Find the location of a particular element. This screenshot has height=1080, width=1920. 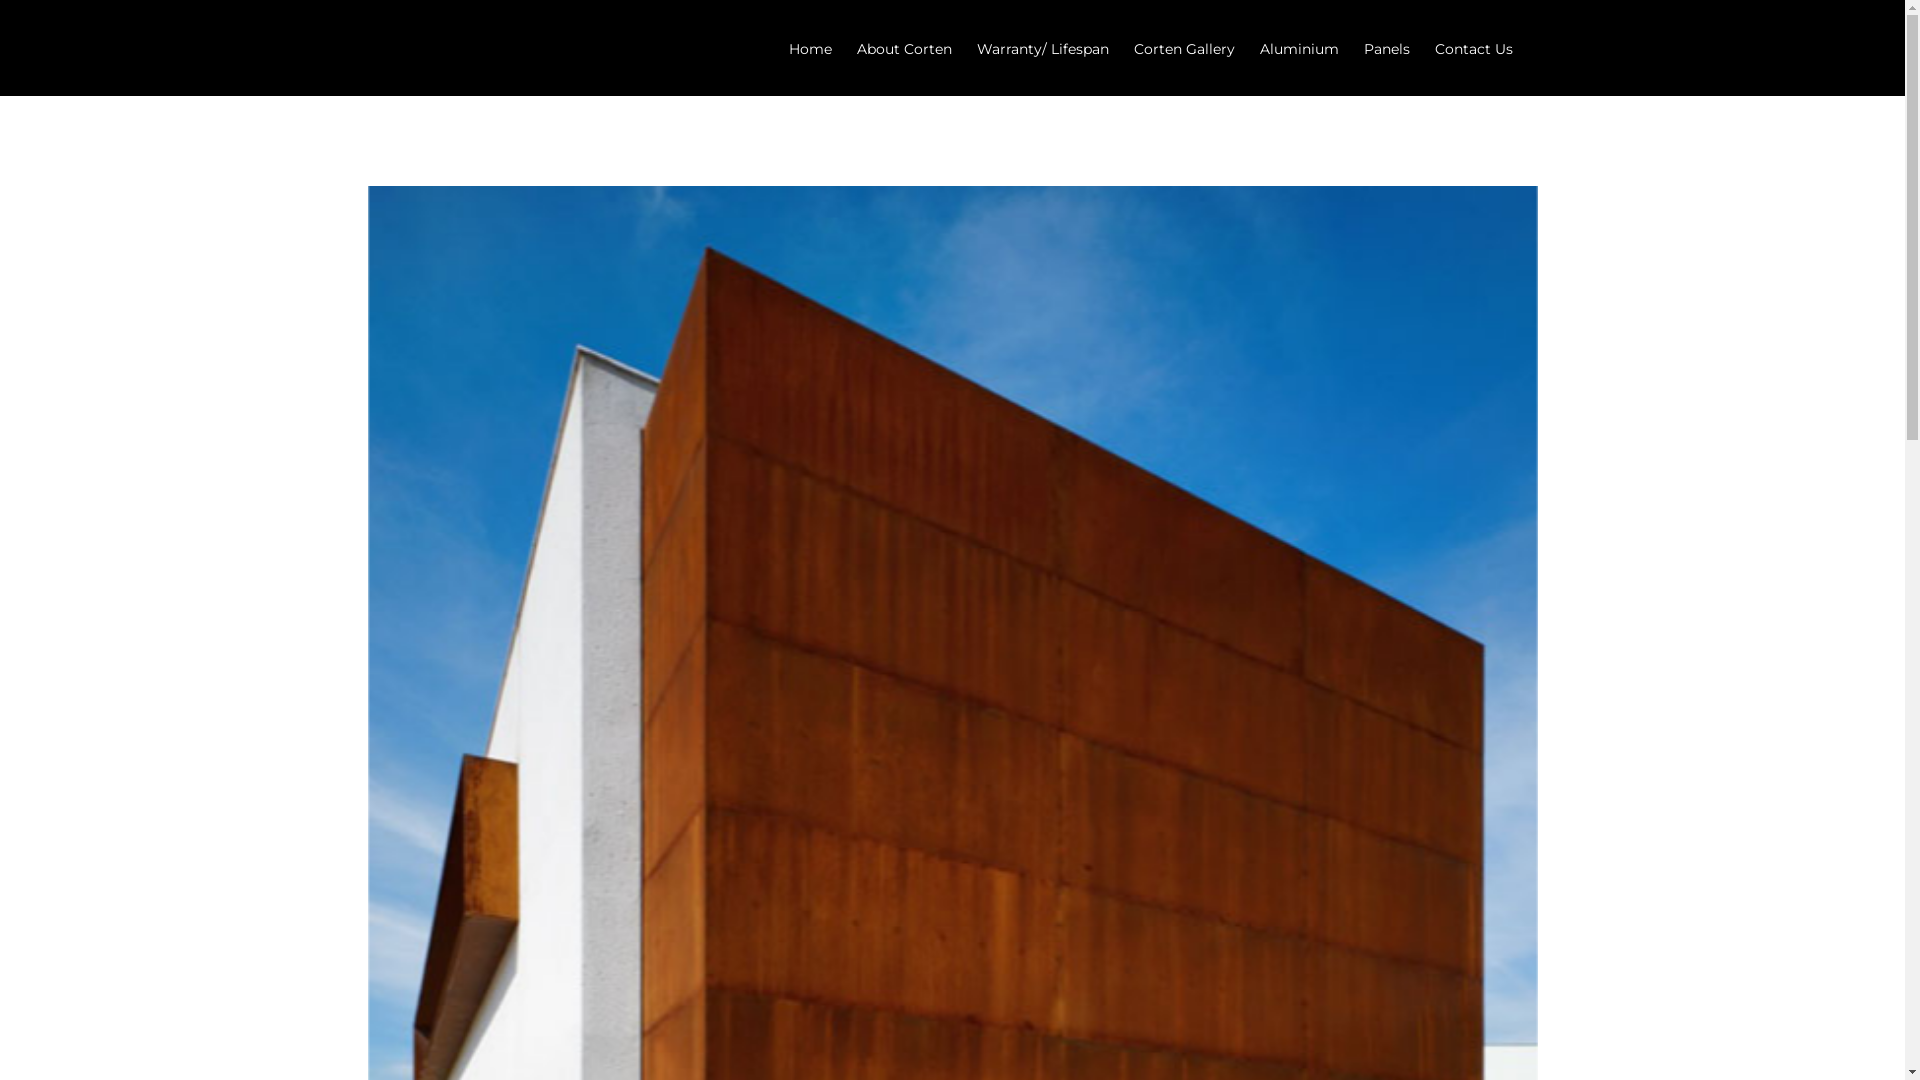

Aluminium is located at coordinates (1300, 48).